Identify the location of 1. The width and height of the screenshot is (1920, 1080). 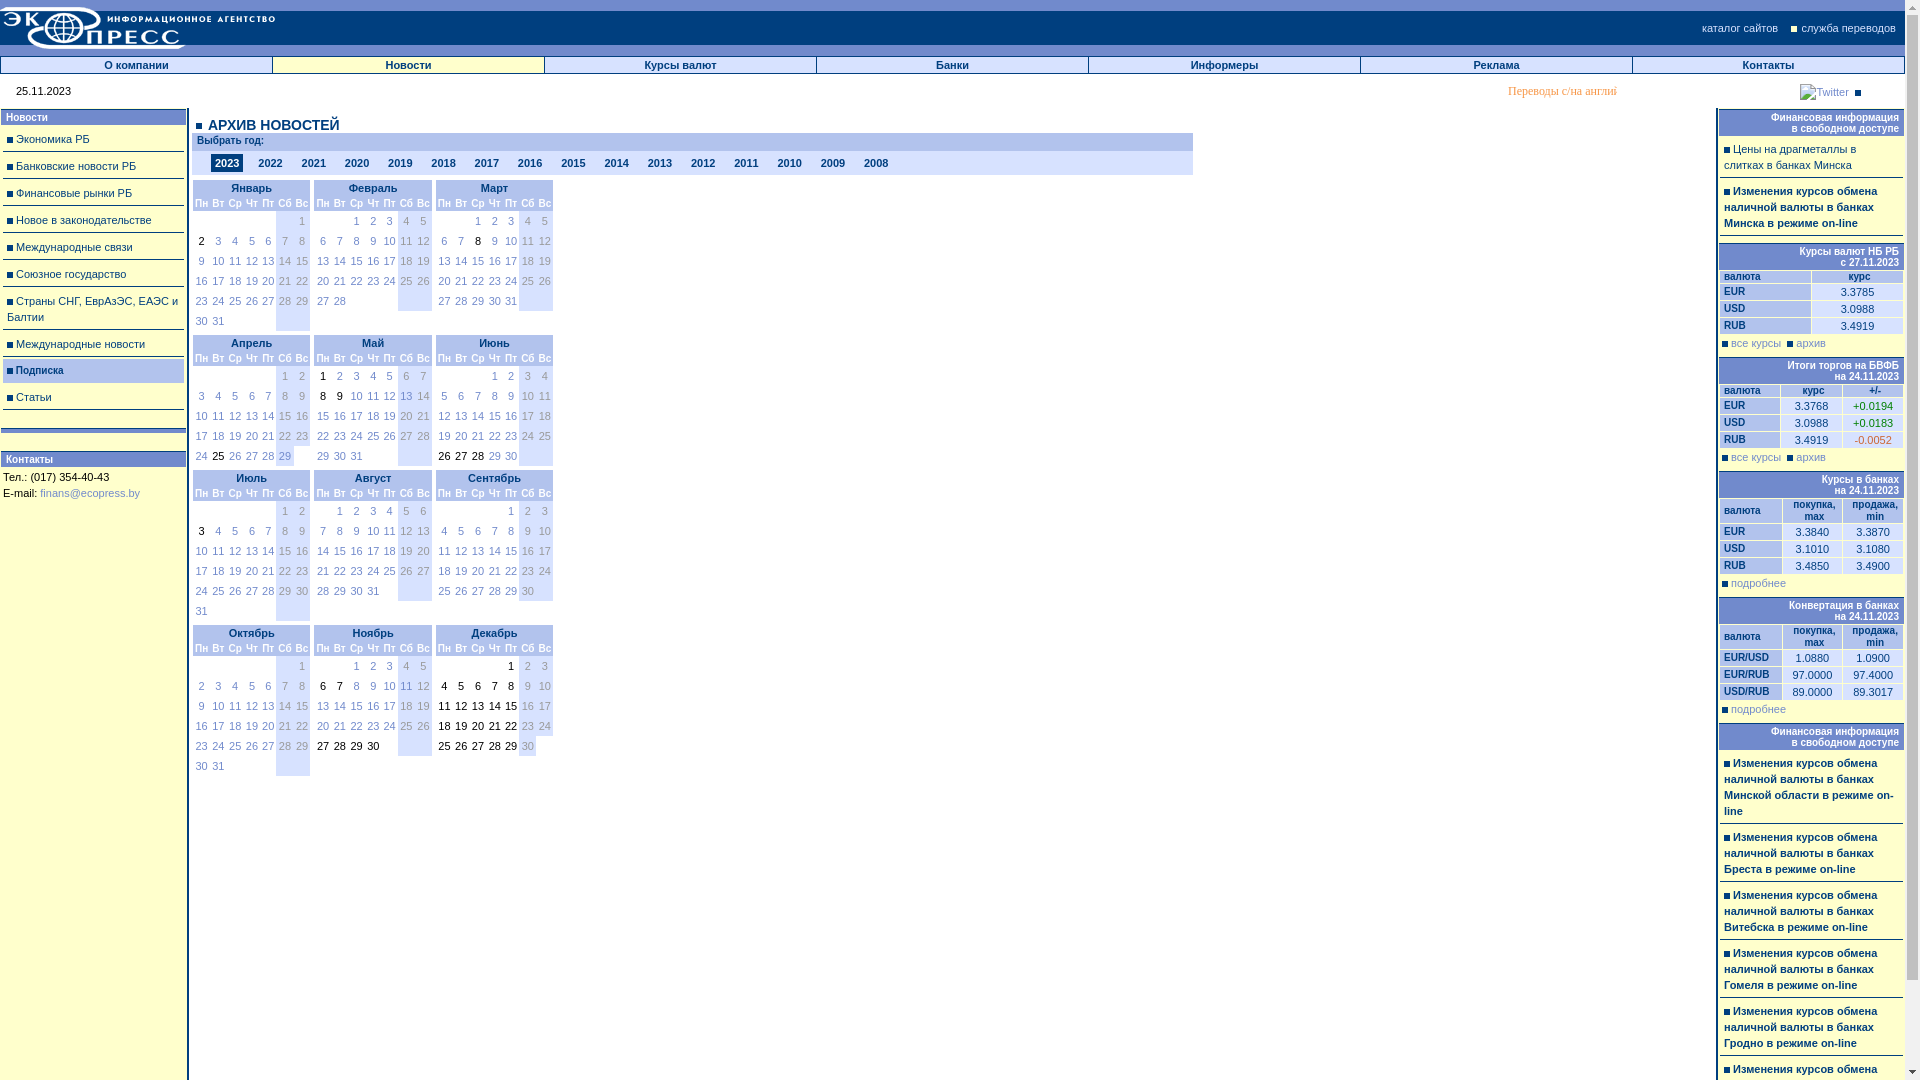
(357, 666).